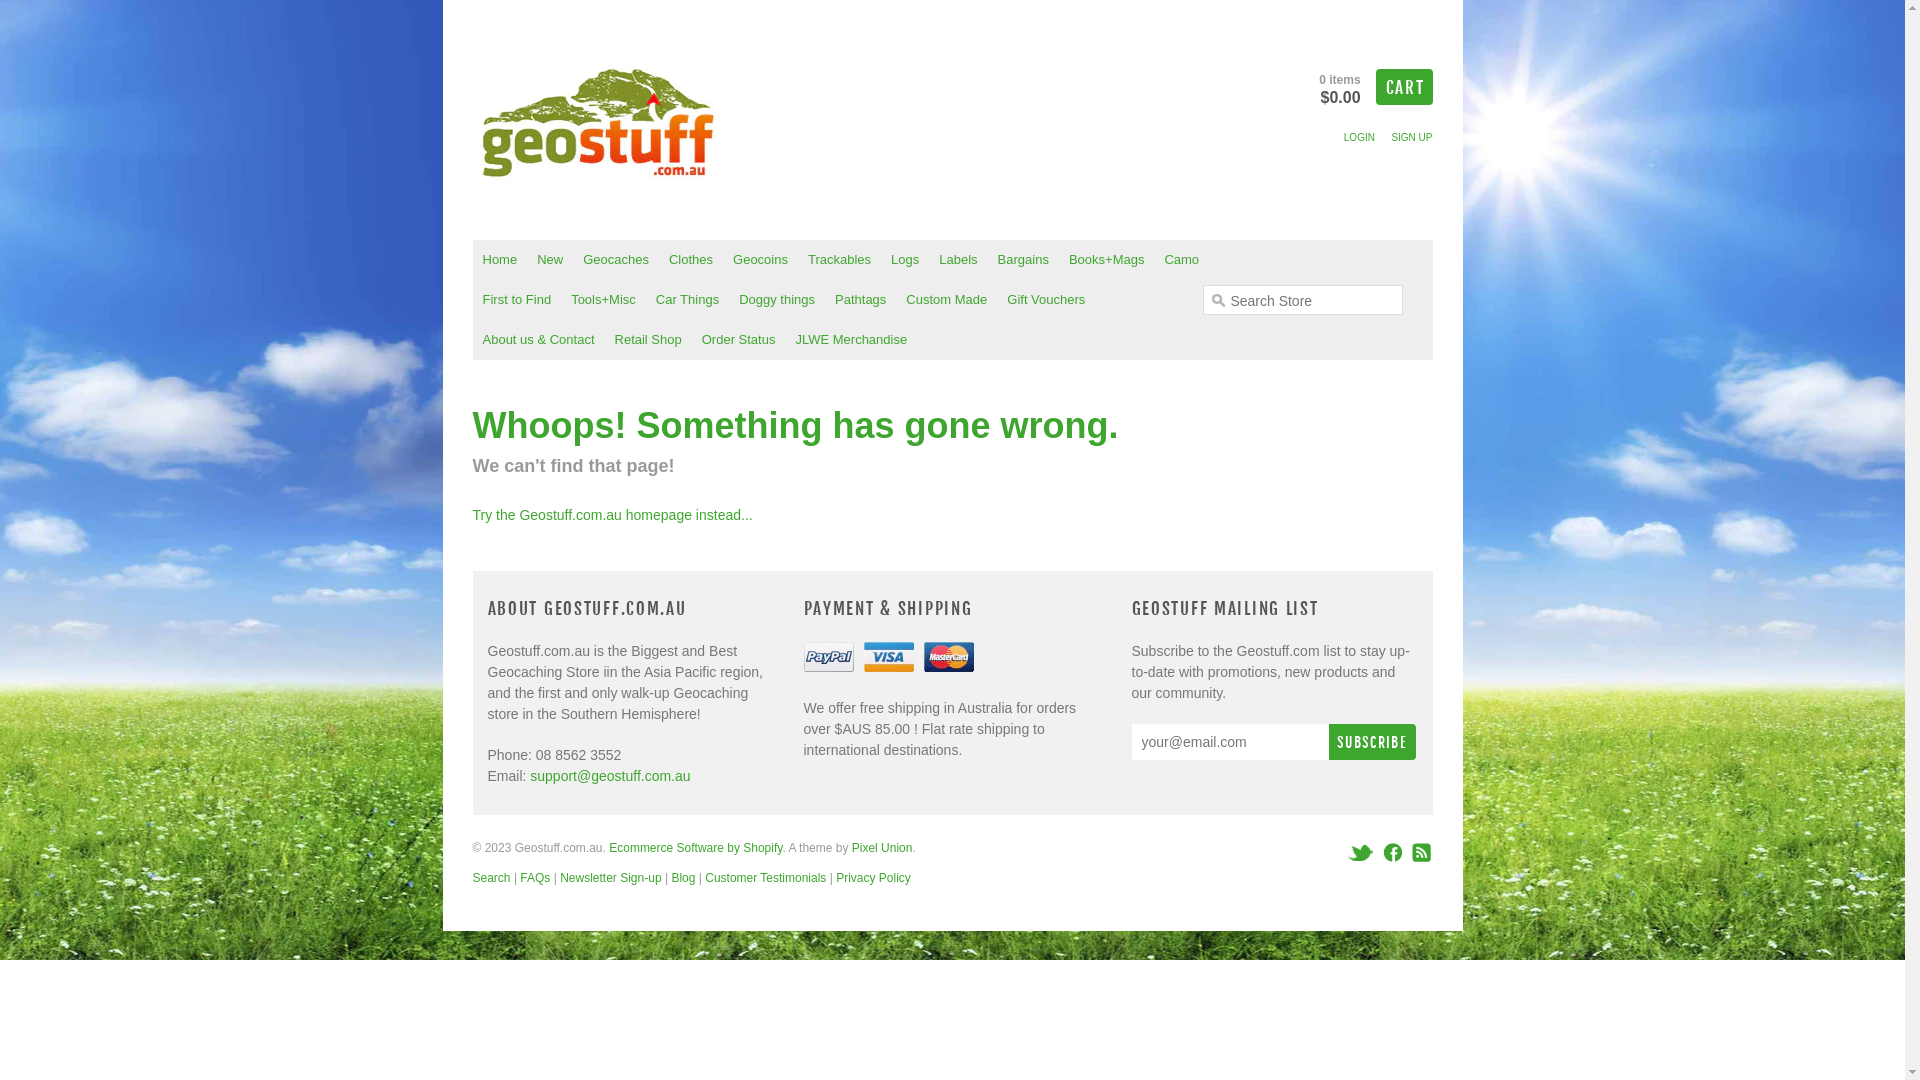 The width and height of the screenshot is (1920, 1080). What do you see at coordinates (882, 848) in the screenshot?
I see `Pixel Union` at bounding box center [882, 848].